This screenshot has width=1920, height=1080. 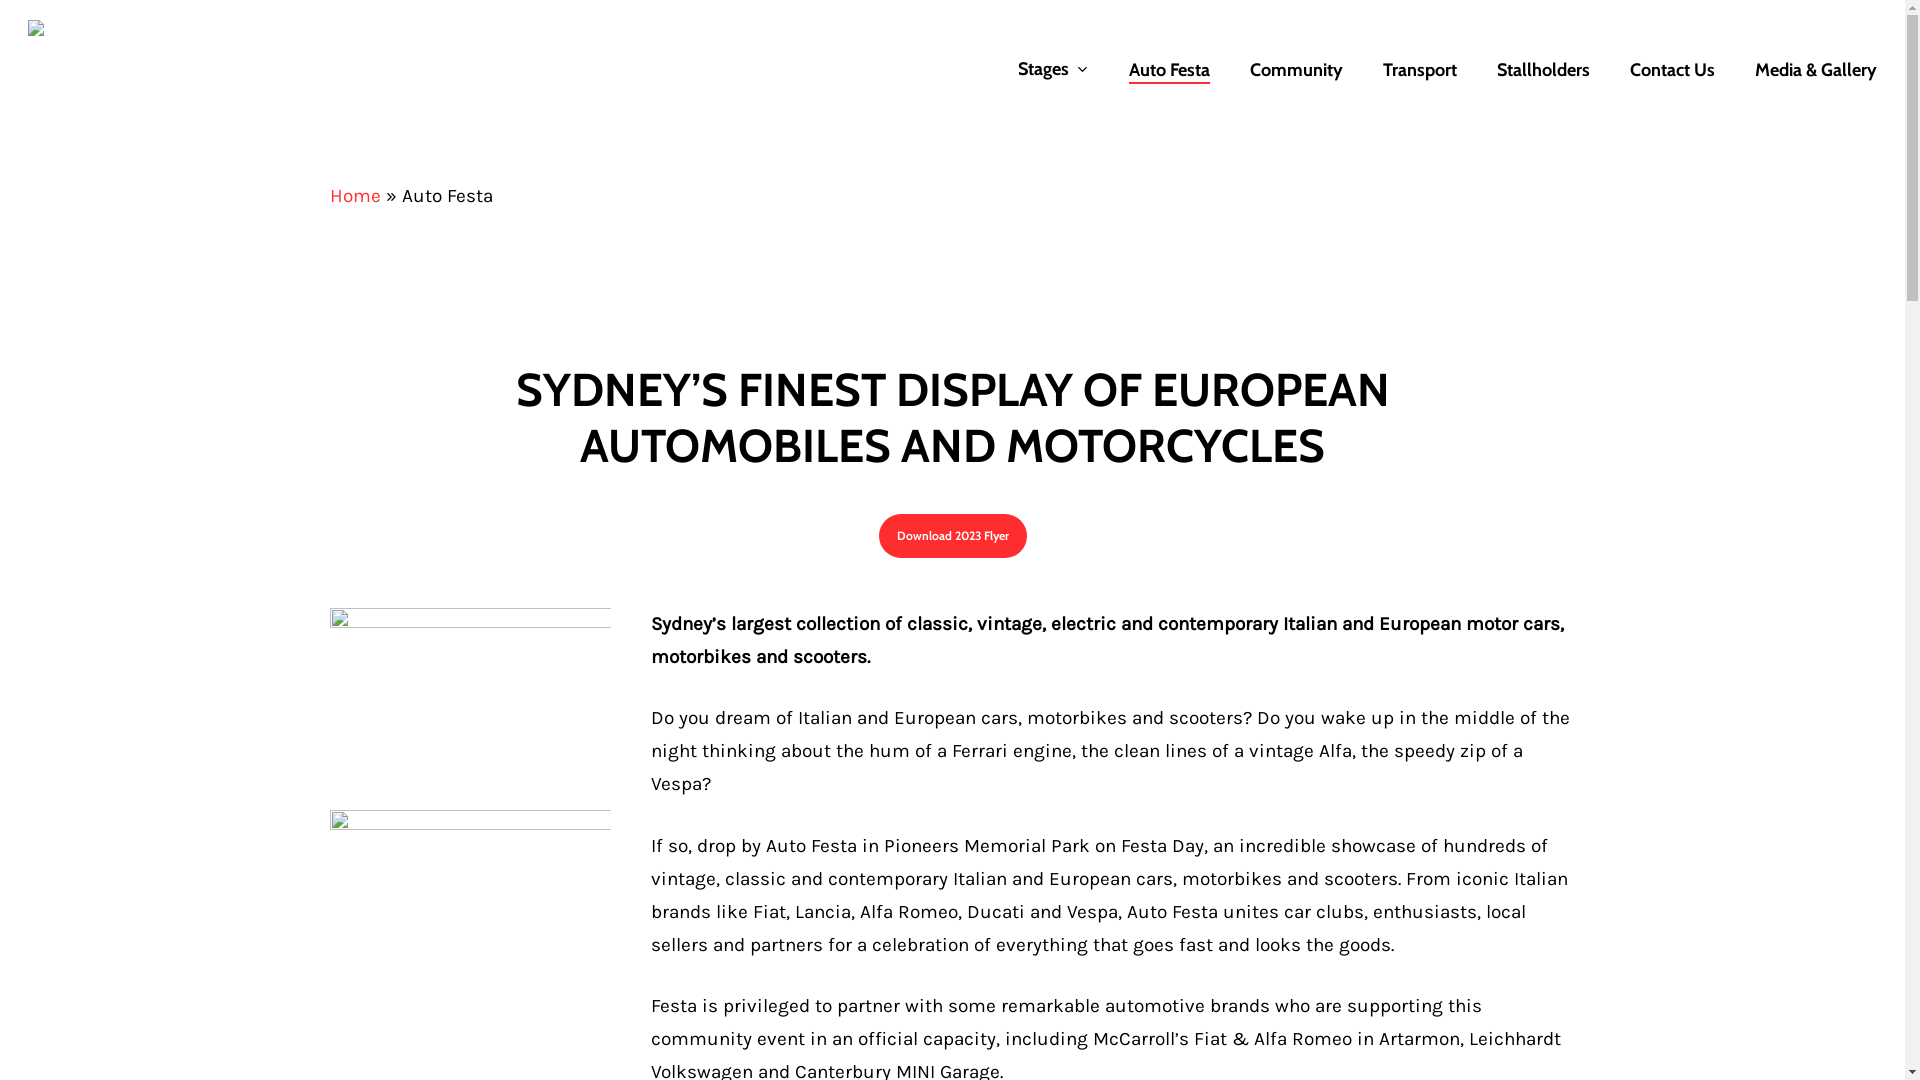 What do you see at coordinates (1816, 70) in the screenshot?
I see `Media & Gallery` at bounding box center [1816, 70].